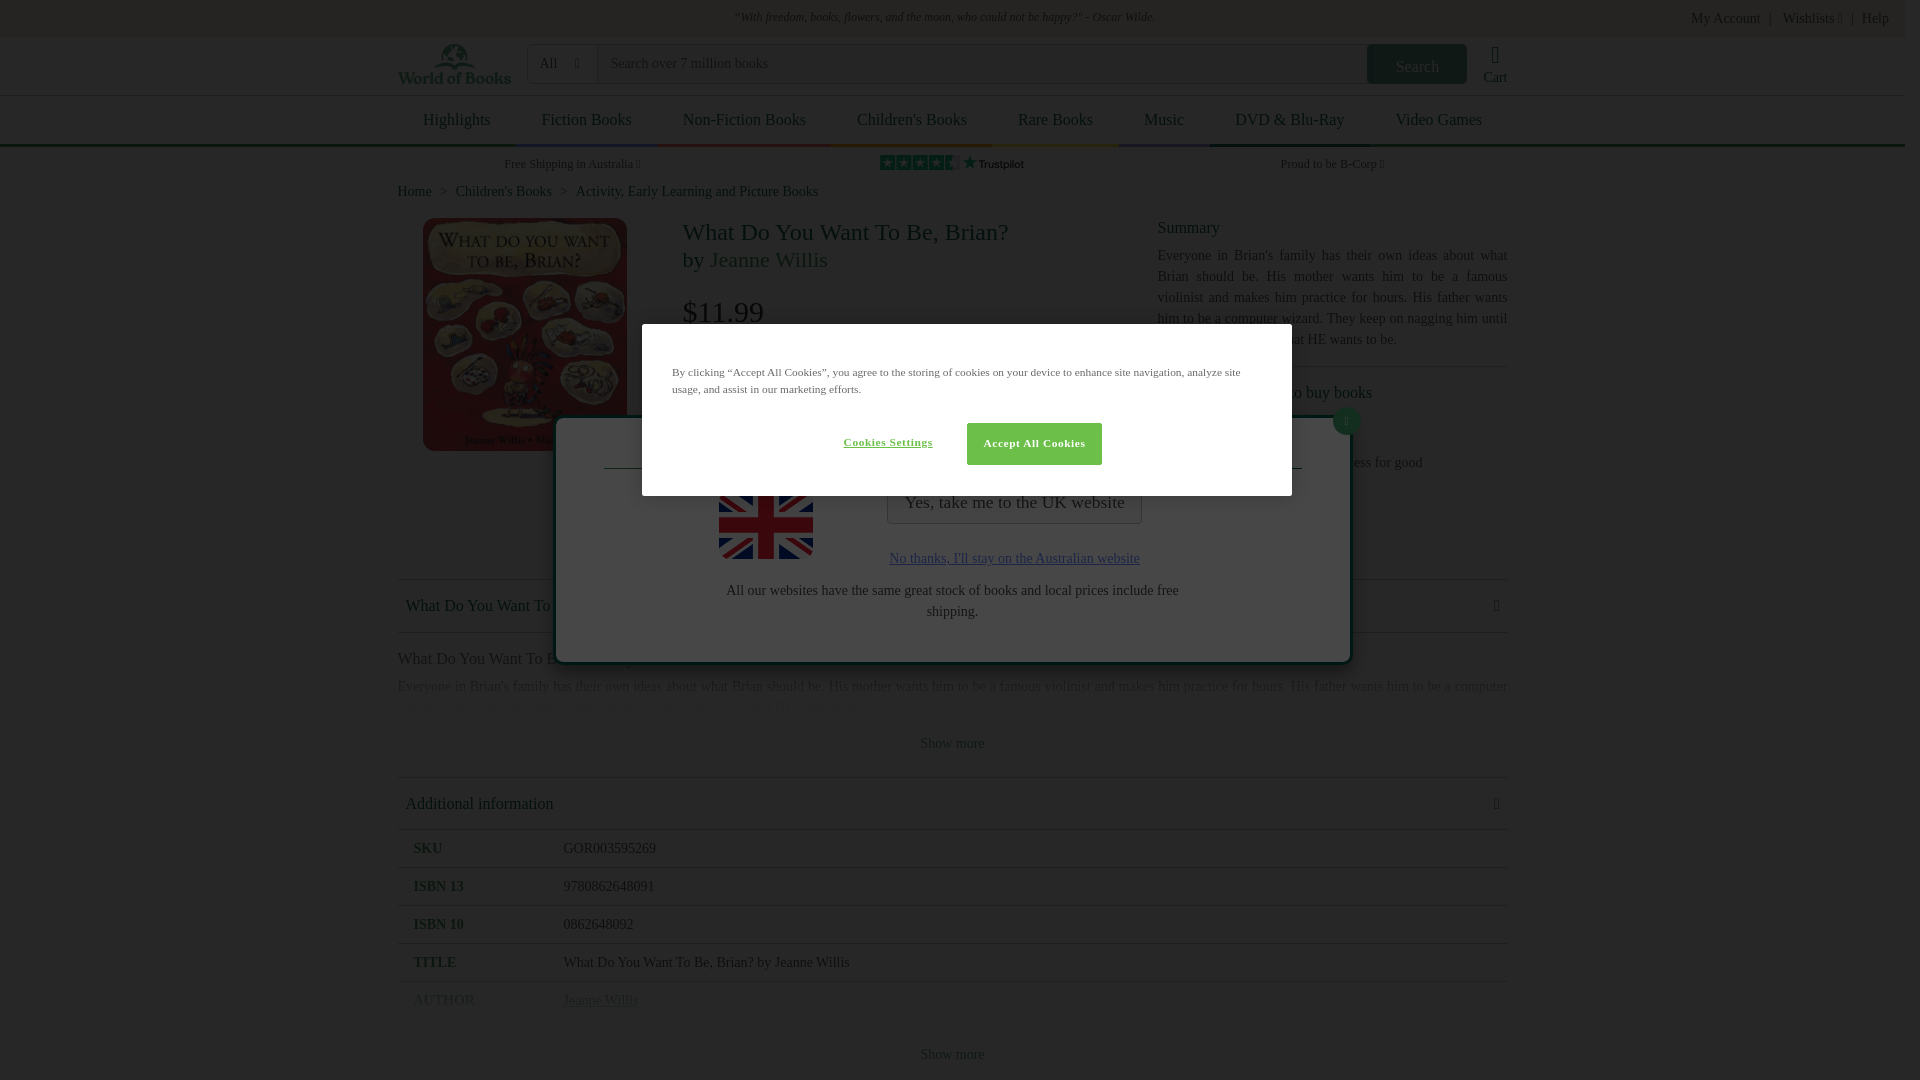 The height and width of the screenshot is (1080, 1920). Describe the element at coordinates (912, 121) in the screenshot. I see `Children's Books` at that location.